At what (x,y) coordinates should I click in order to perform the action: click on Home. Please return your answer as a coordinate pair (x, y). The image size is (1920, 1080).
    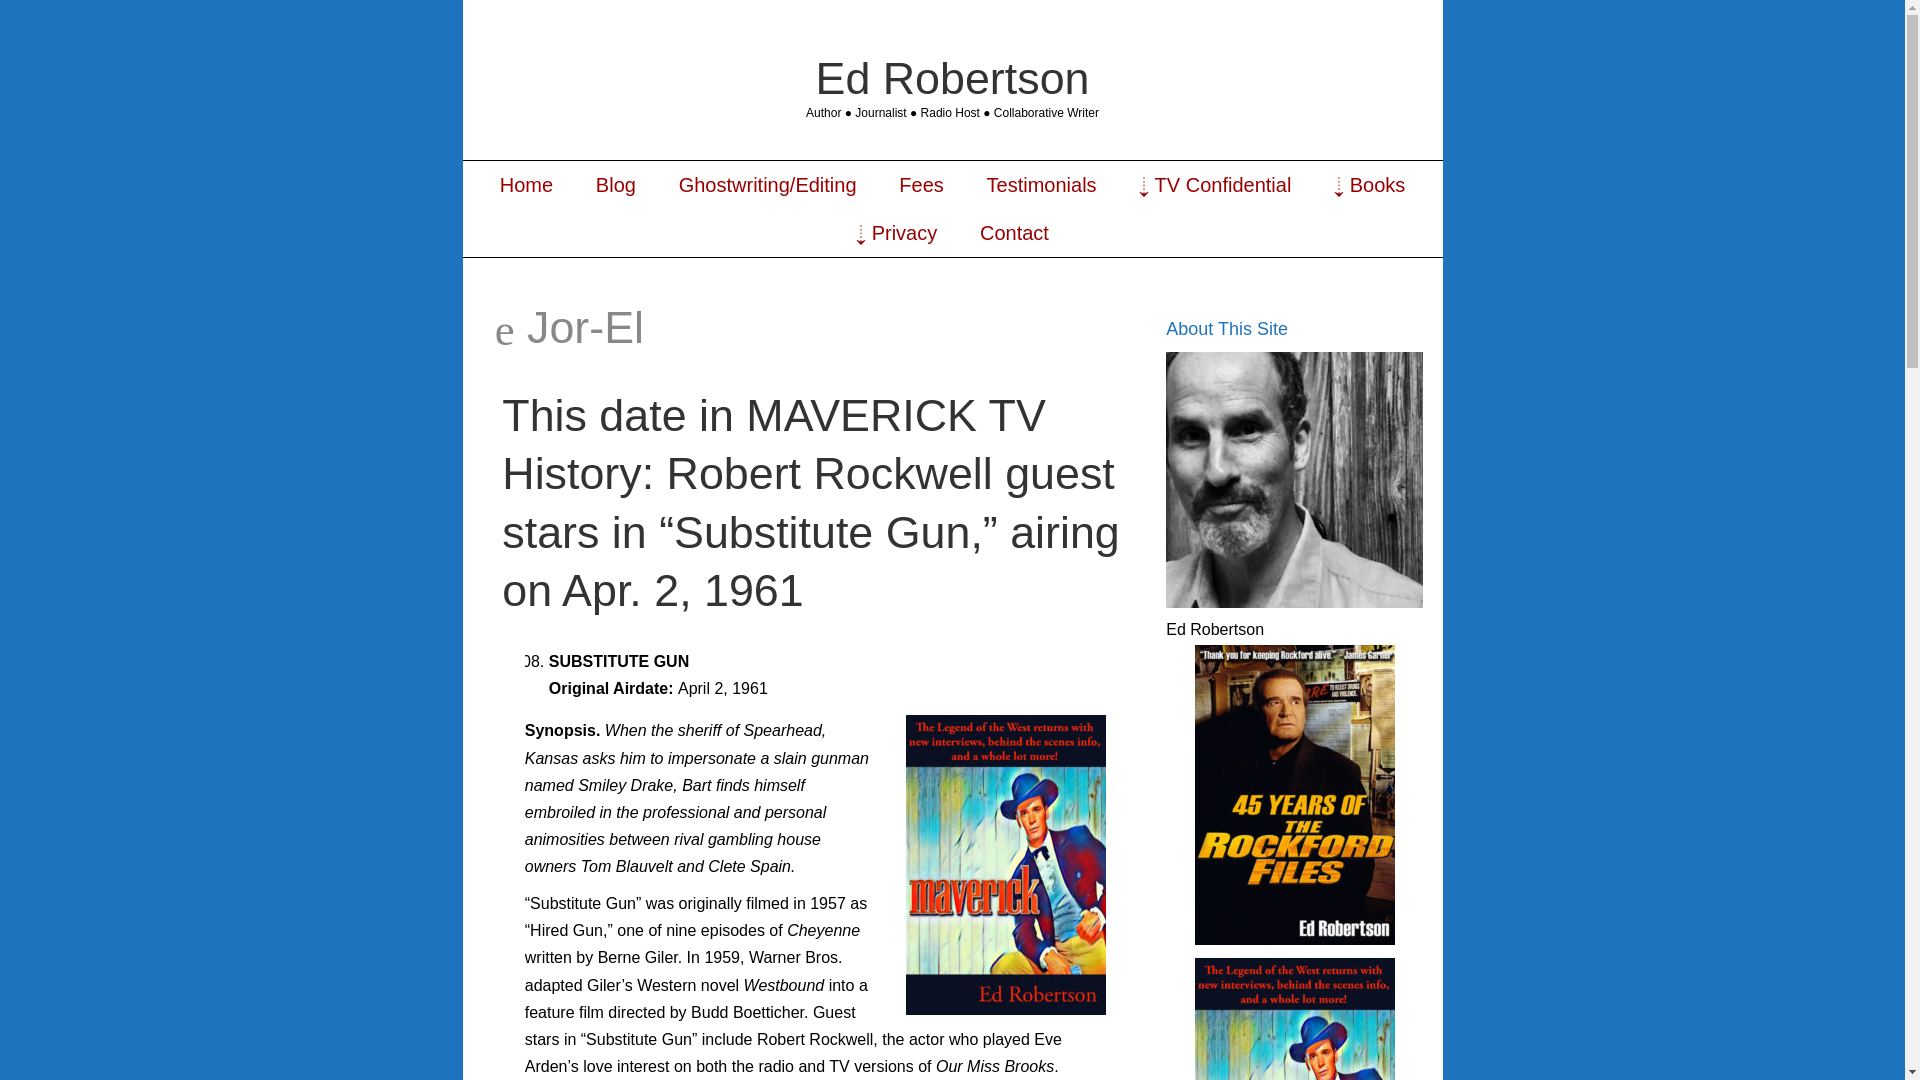
    Looking at the image, I should click on (526, 184).